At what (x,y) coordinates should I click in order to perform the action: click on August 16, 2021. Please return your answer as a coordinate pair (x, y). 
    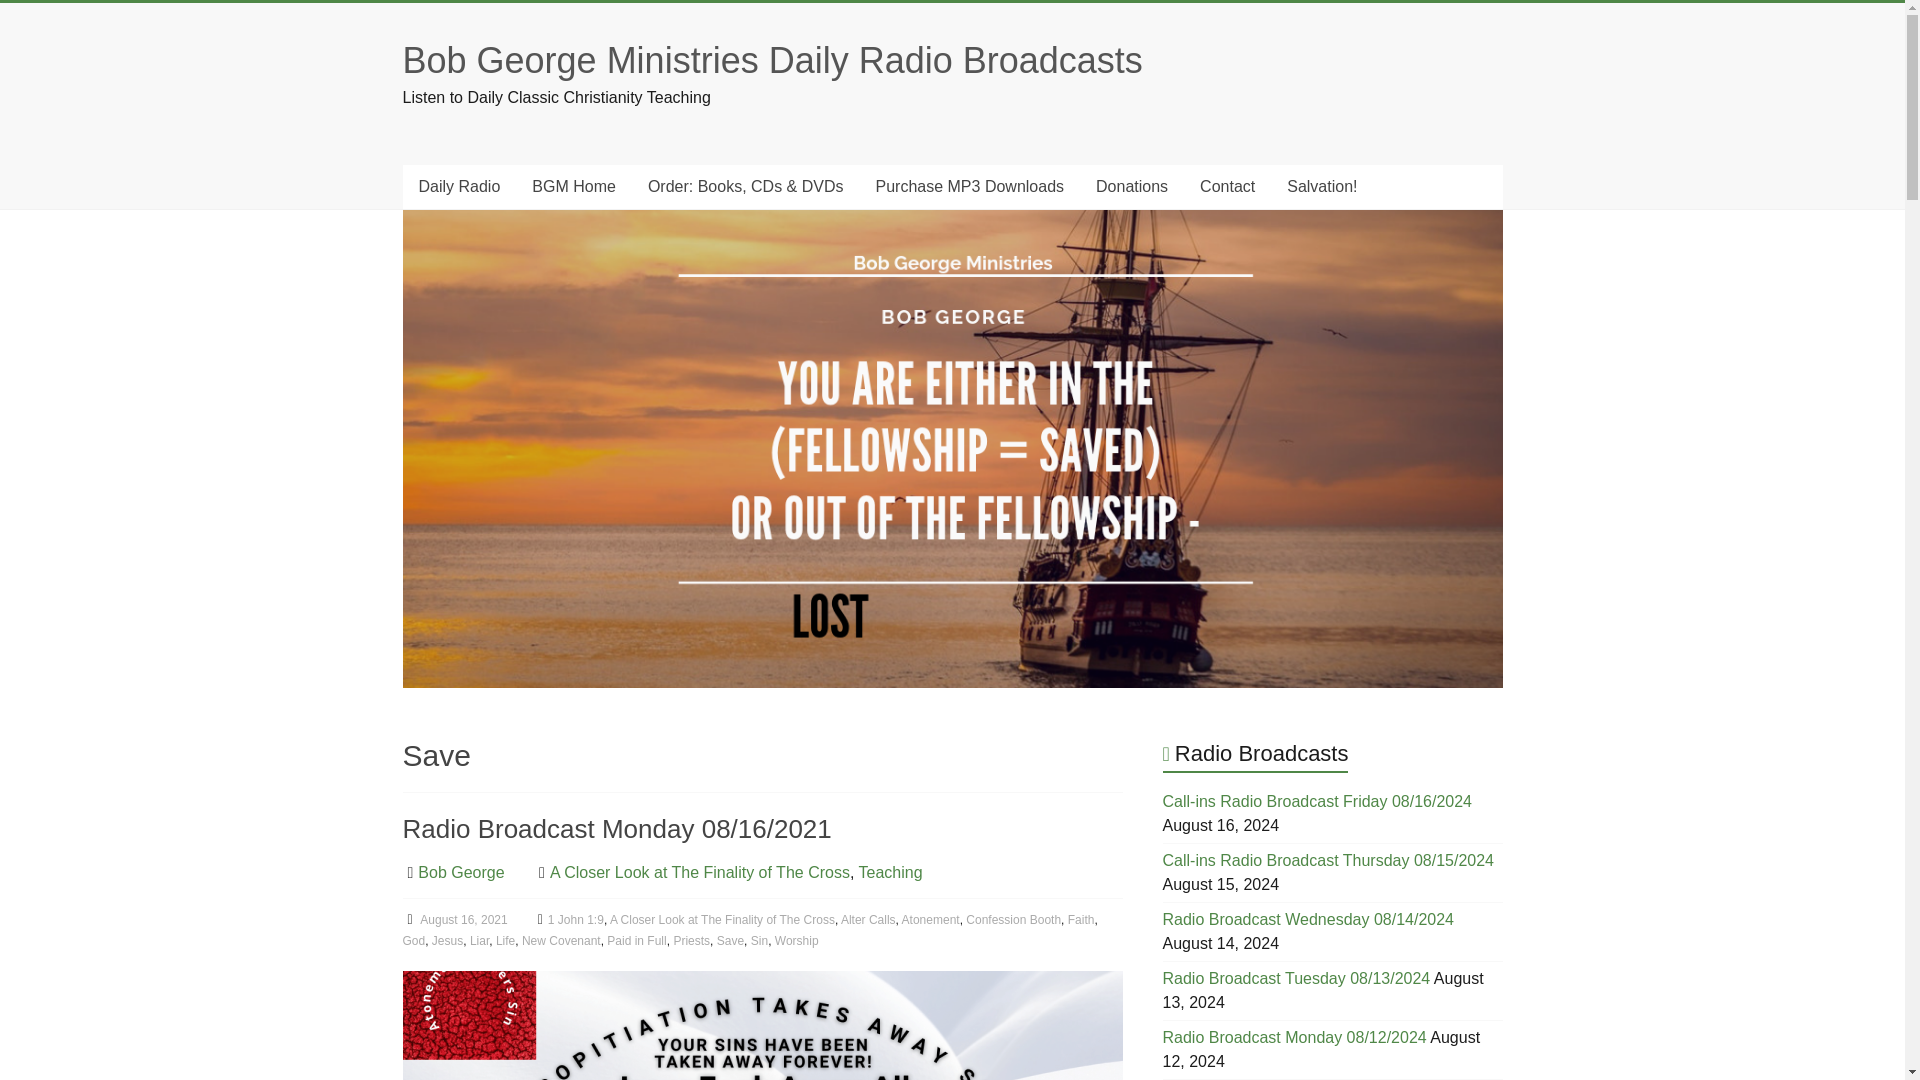
    Looking at the image, I should click on (454, 919).